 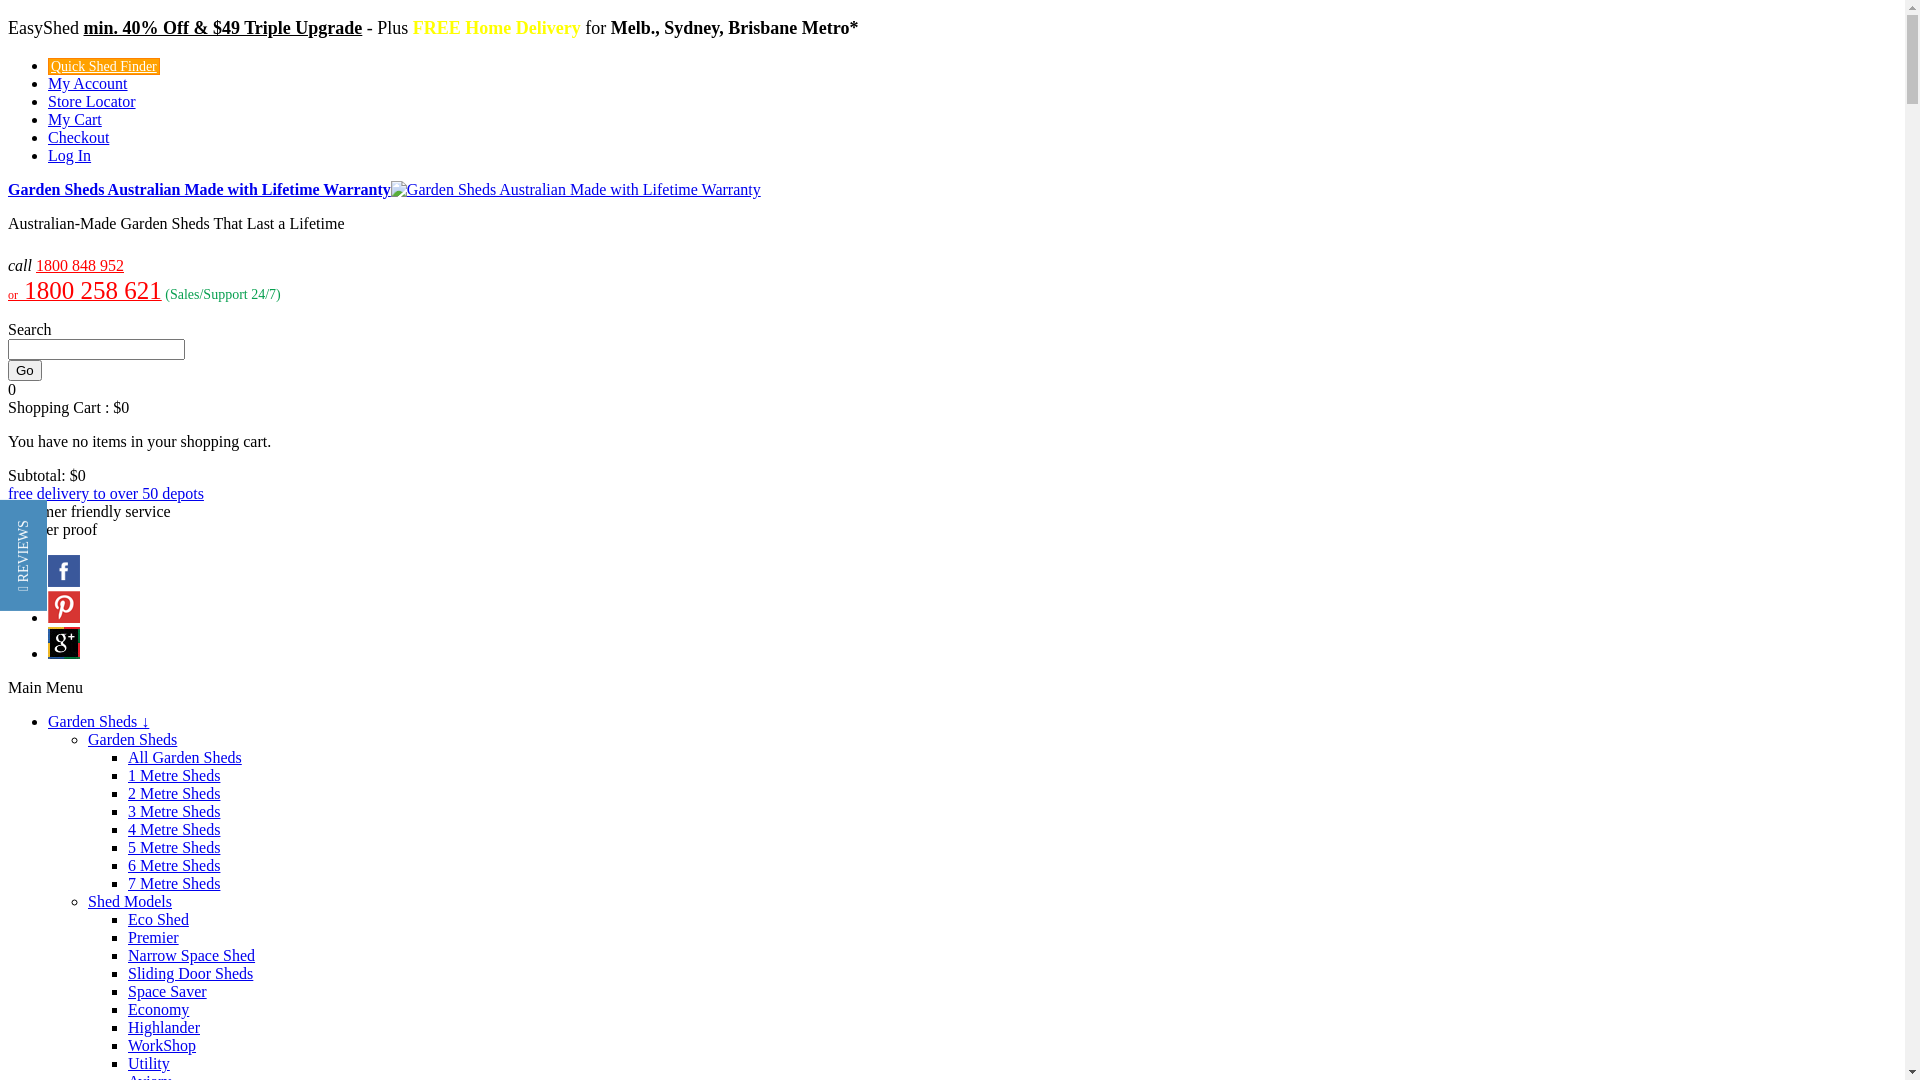 What do you see at coordinates (88, 84) in the screenshot?
I see `My Account` at bounding box center [88, 84].